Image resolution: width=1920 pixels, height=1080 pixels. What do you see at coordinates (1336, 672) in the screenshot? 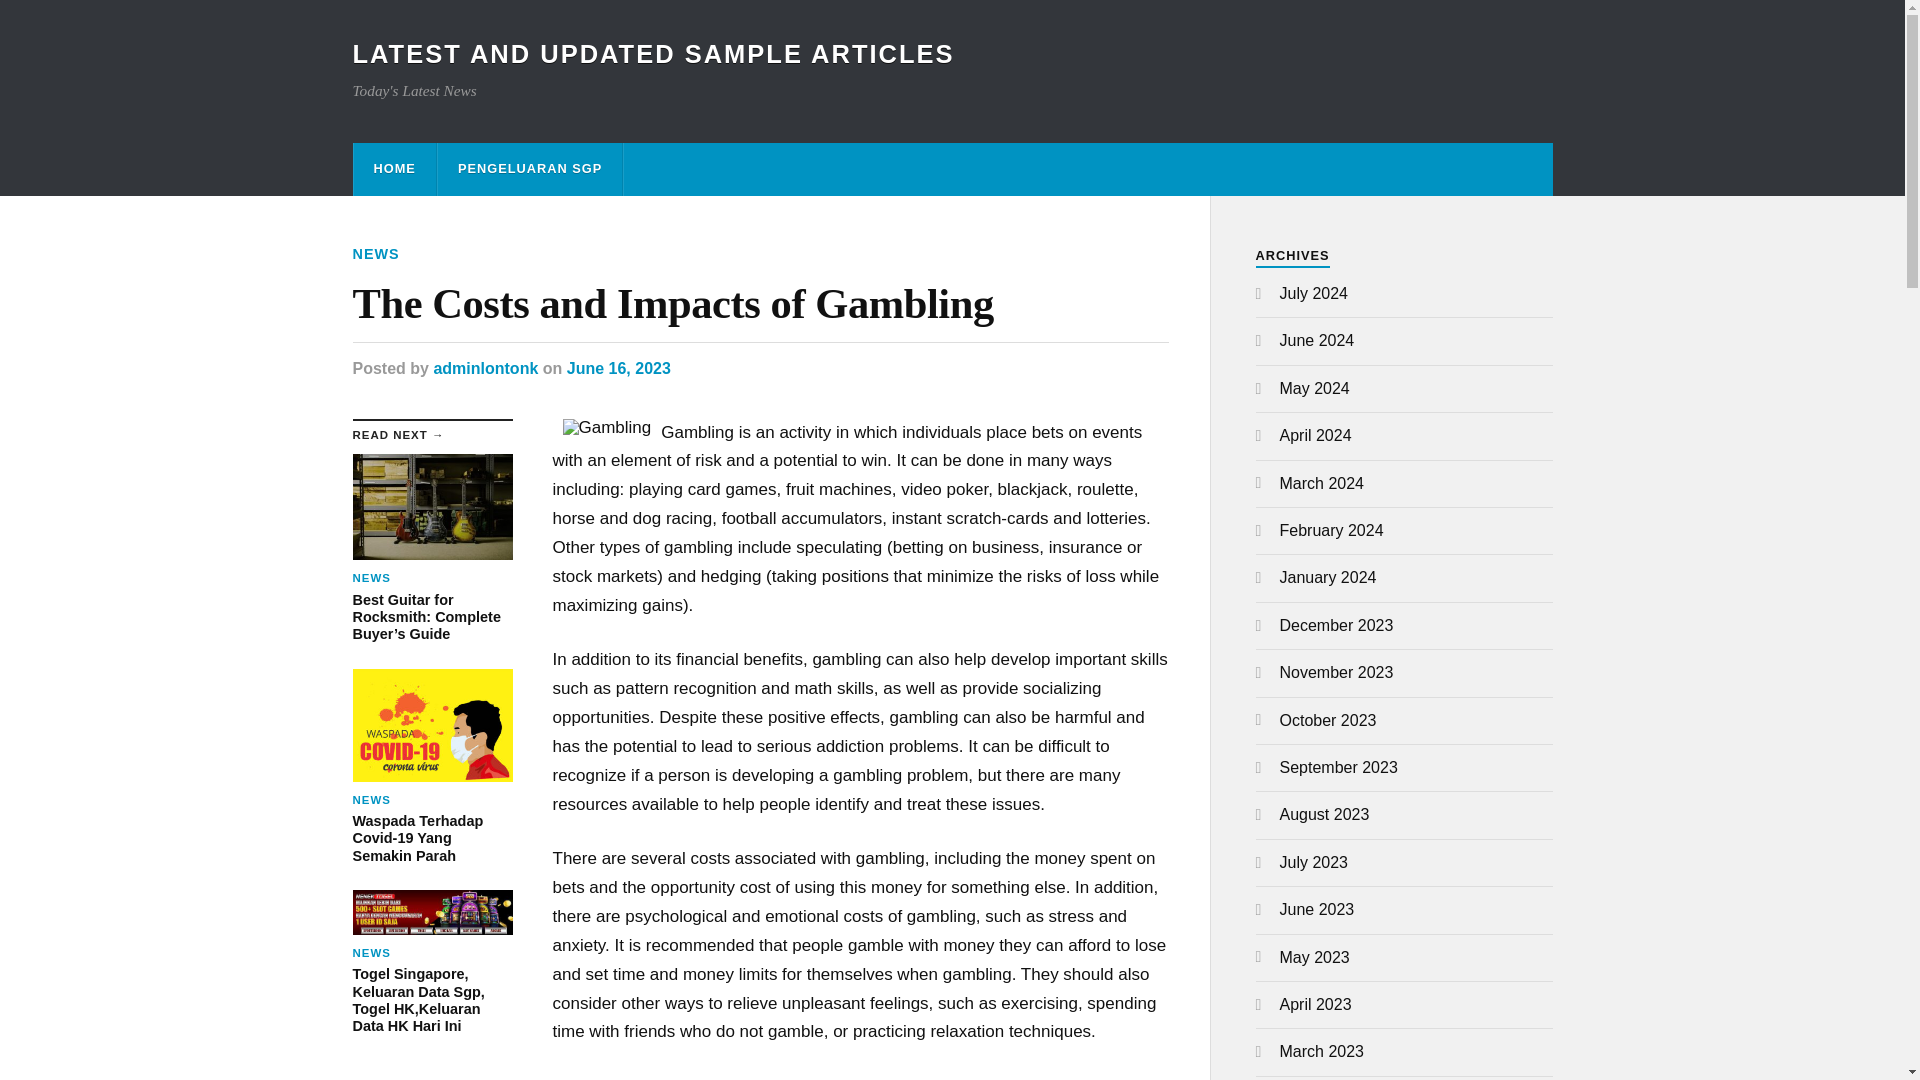
I see `November 2023` at bounding box center [1336, 672].